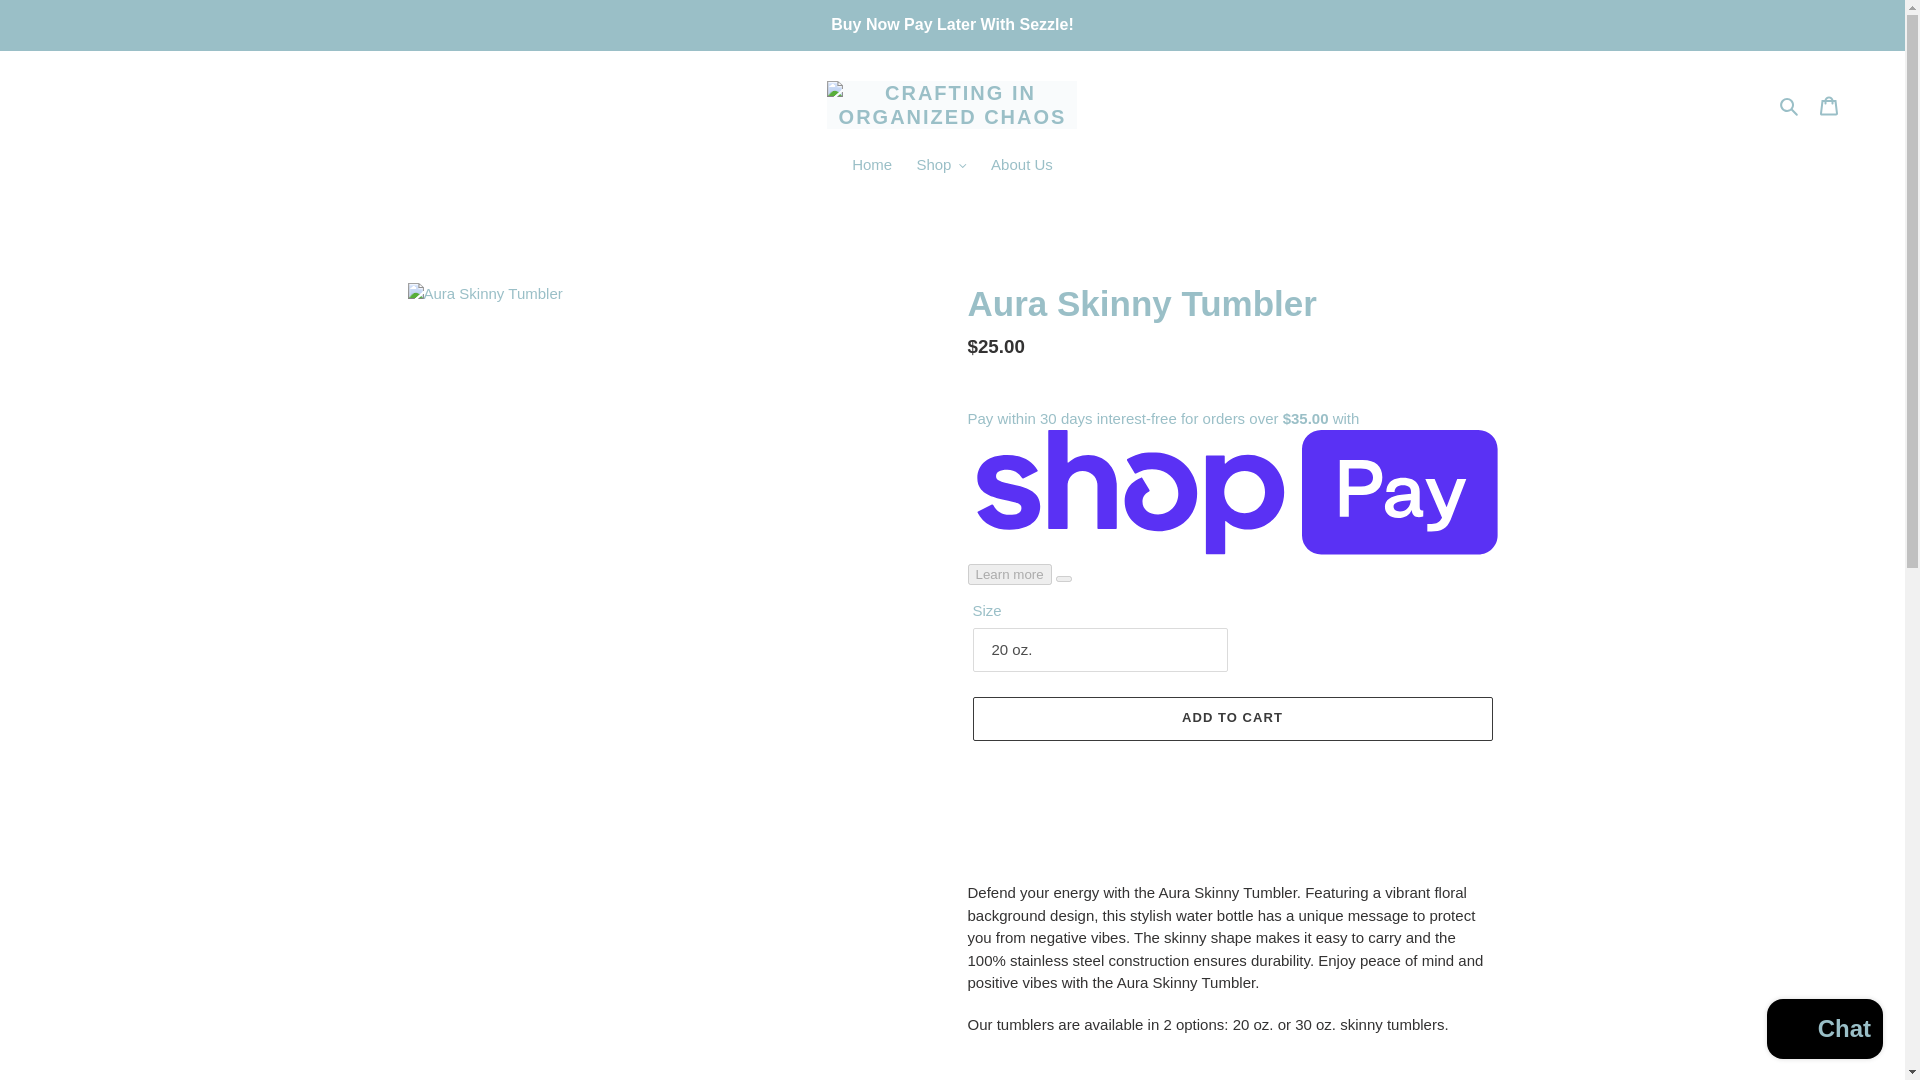 The width and height of the screenshot is (1920, 1080). Describe the element at coordinates (1790, 104) in the screenshot. I see `Search` at that location.